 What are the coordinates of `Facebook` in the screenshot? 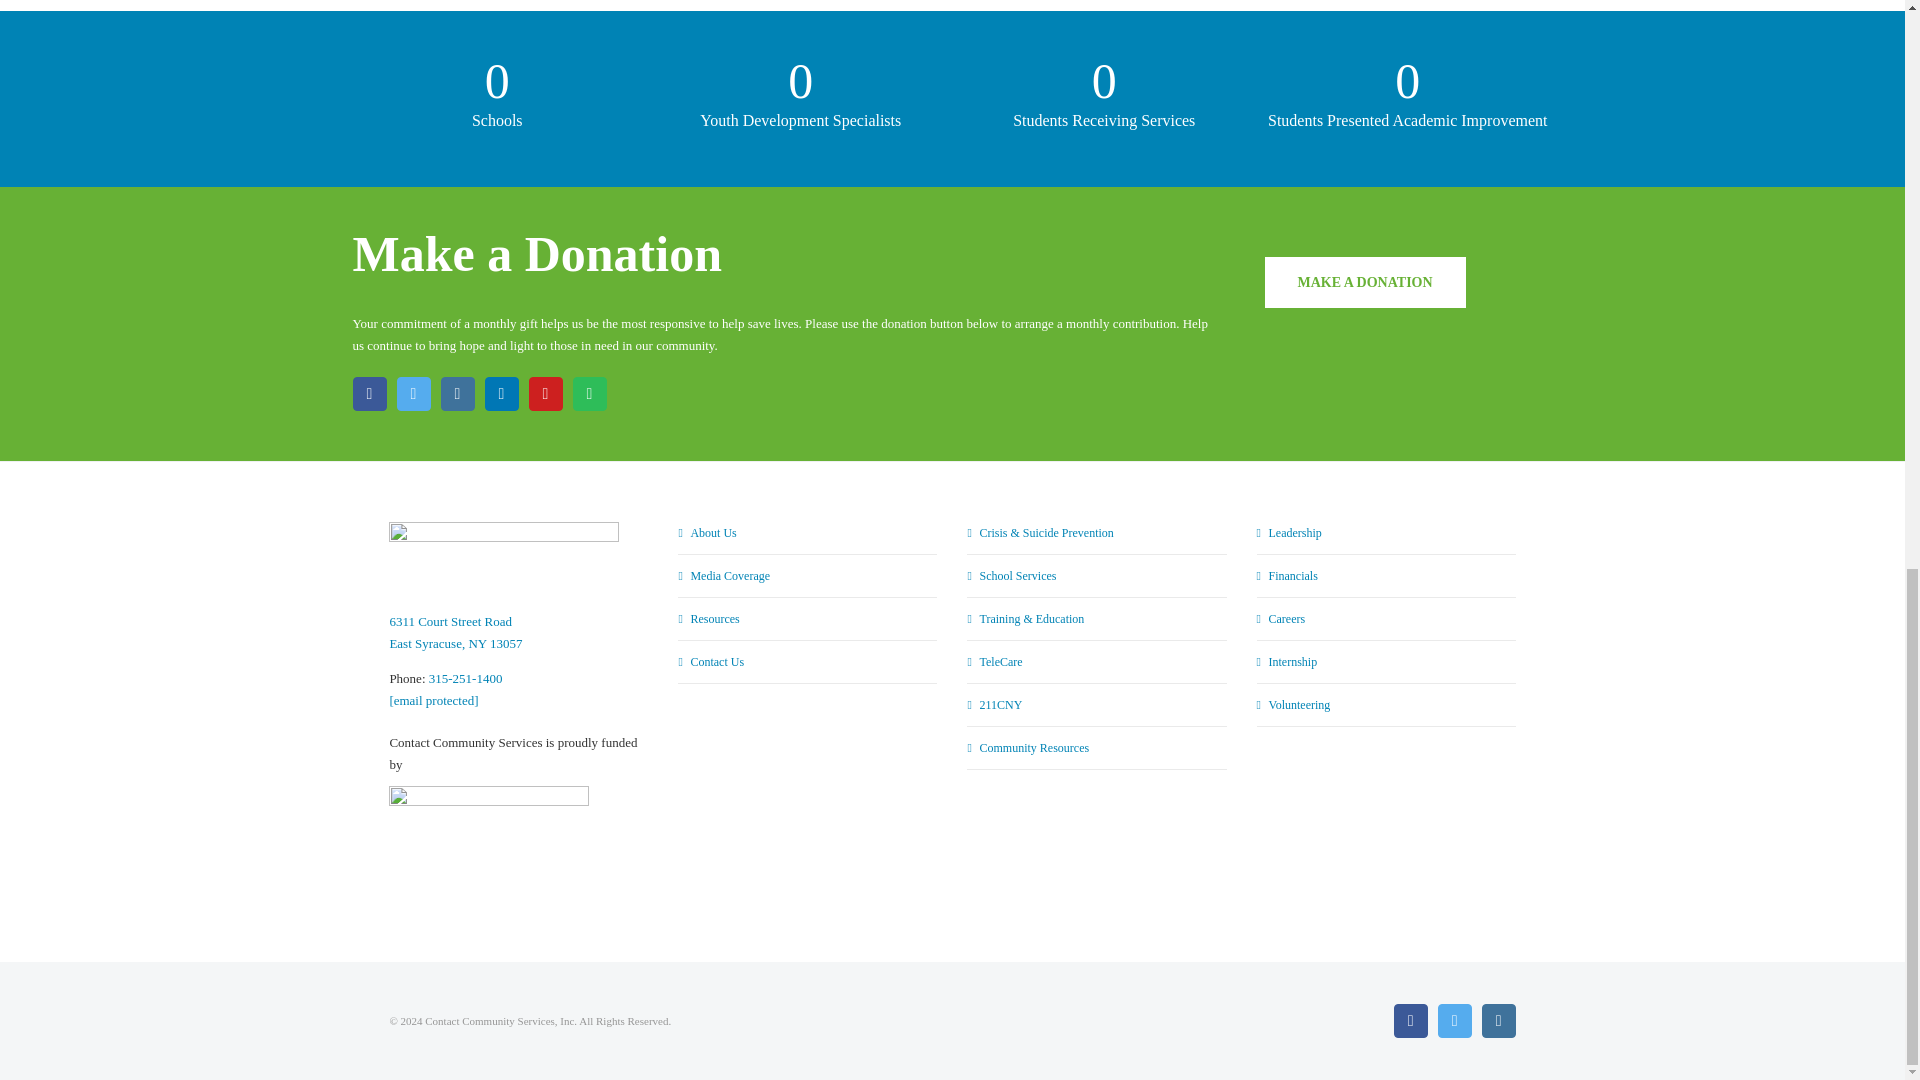 It's located at (368, 394).